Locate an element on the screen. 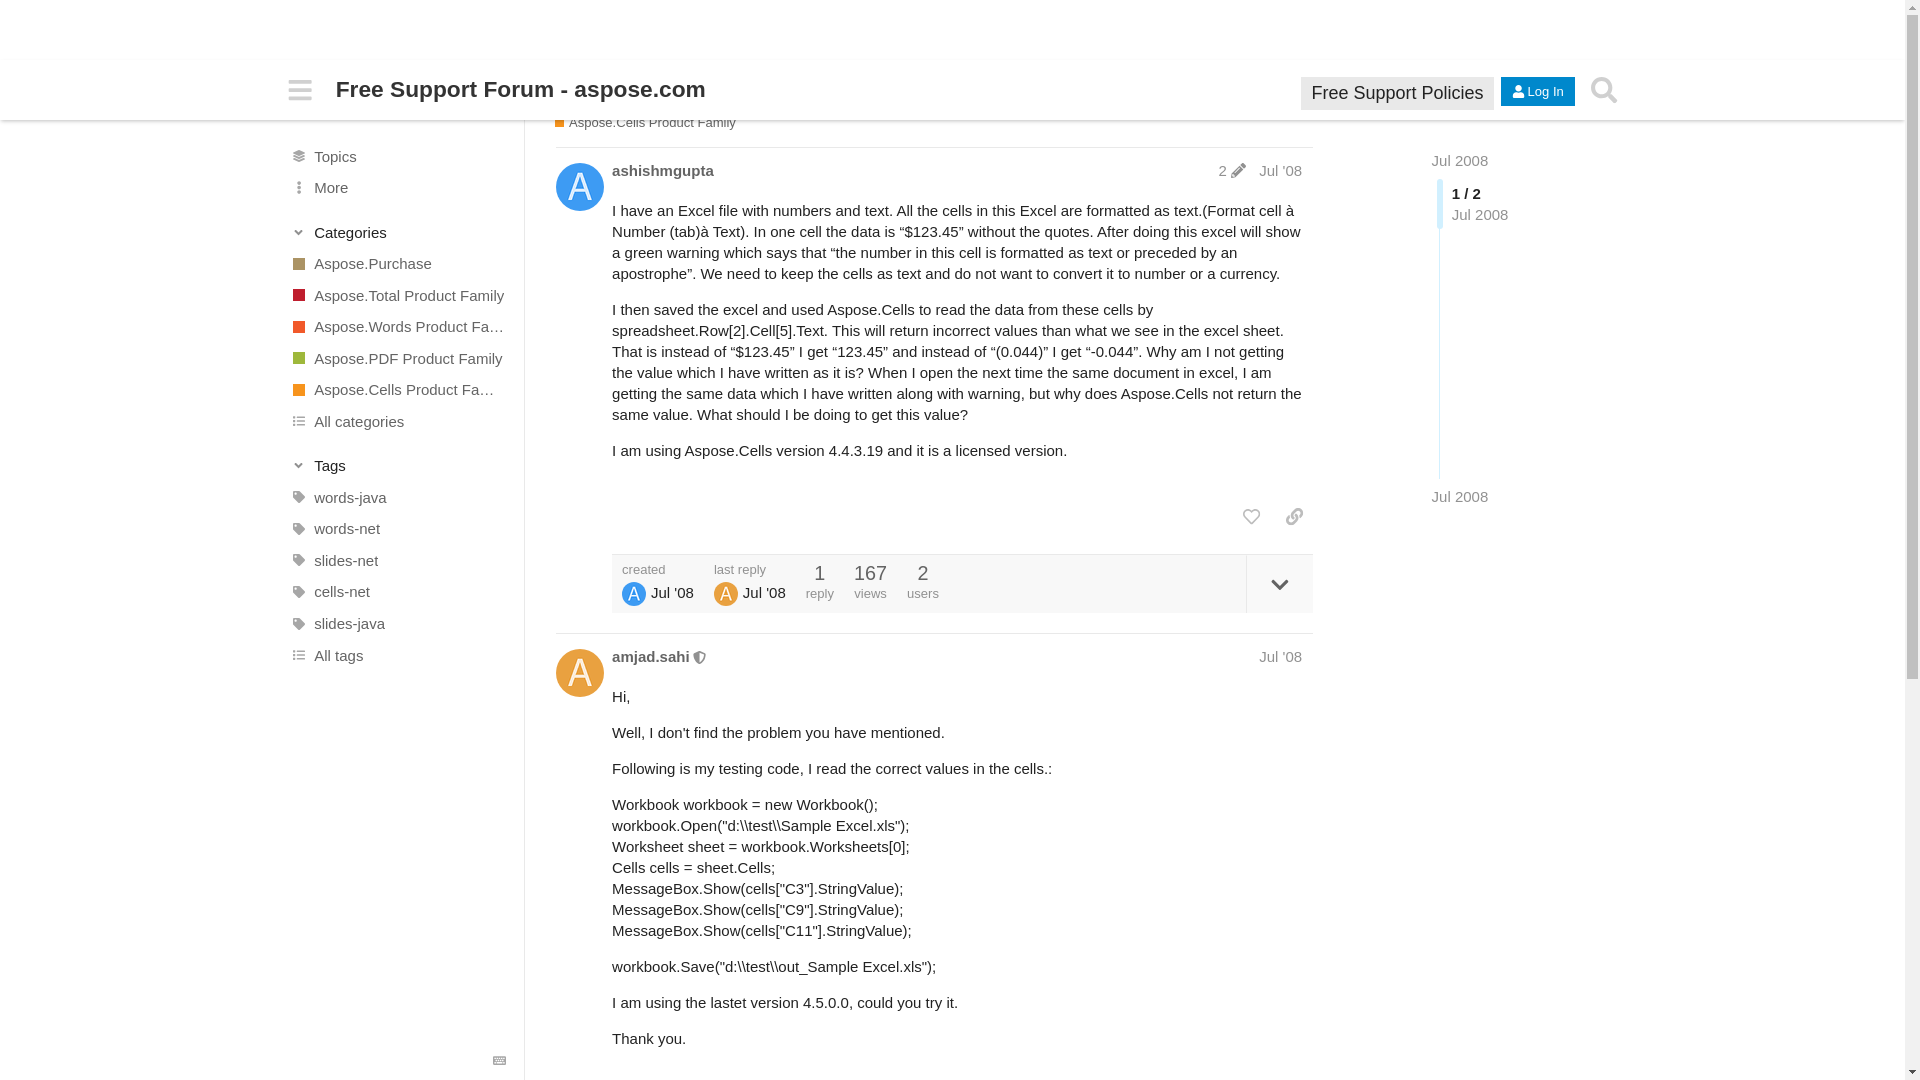 This screenshot has width=1920, height=1080. 2 is located at coordinates (1232, 170).